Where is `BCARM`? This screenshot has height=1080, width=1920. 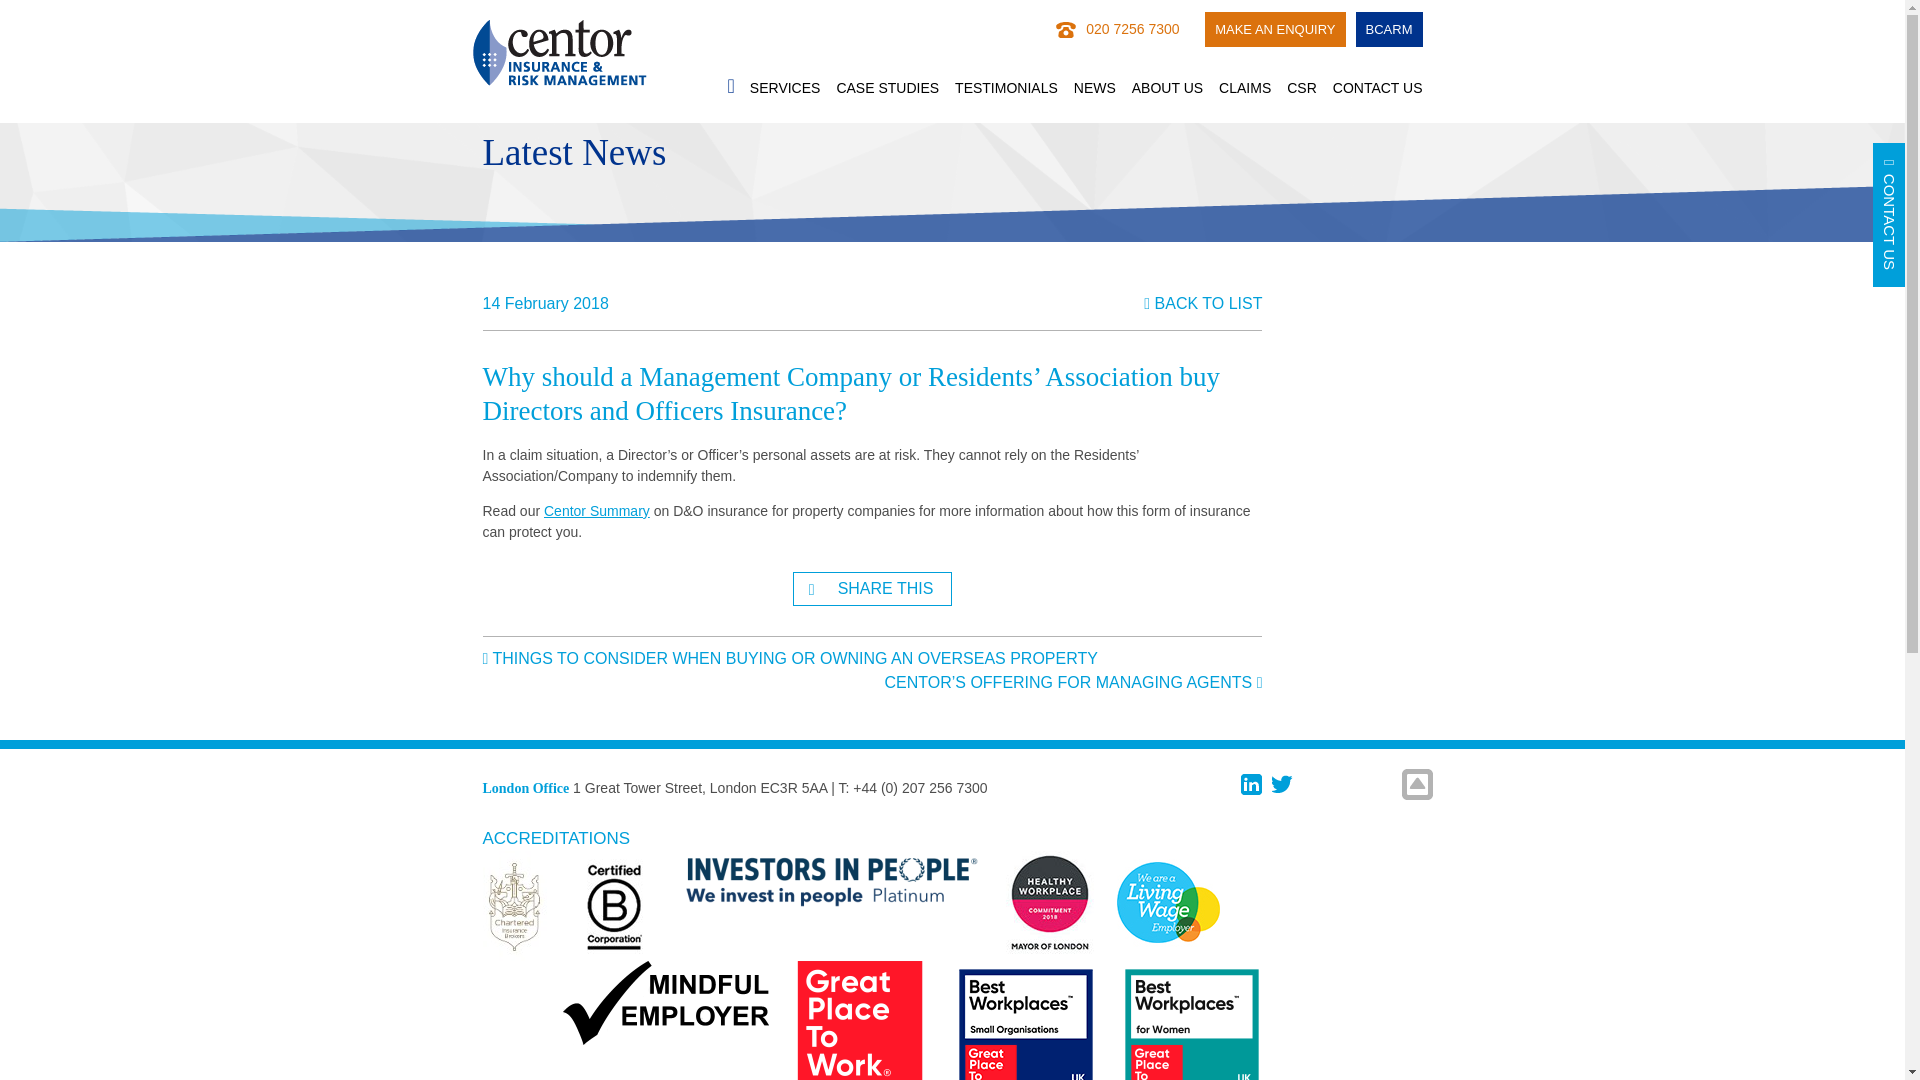 BCARM is located at coordinates (1389, 28).